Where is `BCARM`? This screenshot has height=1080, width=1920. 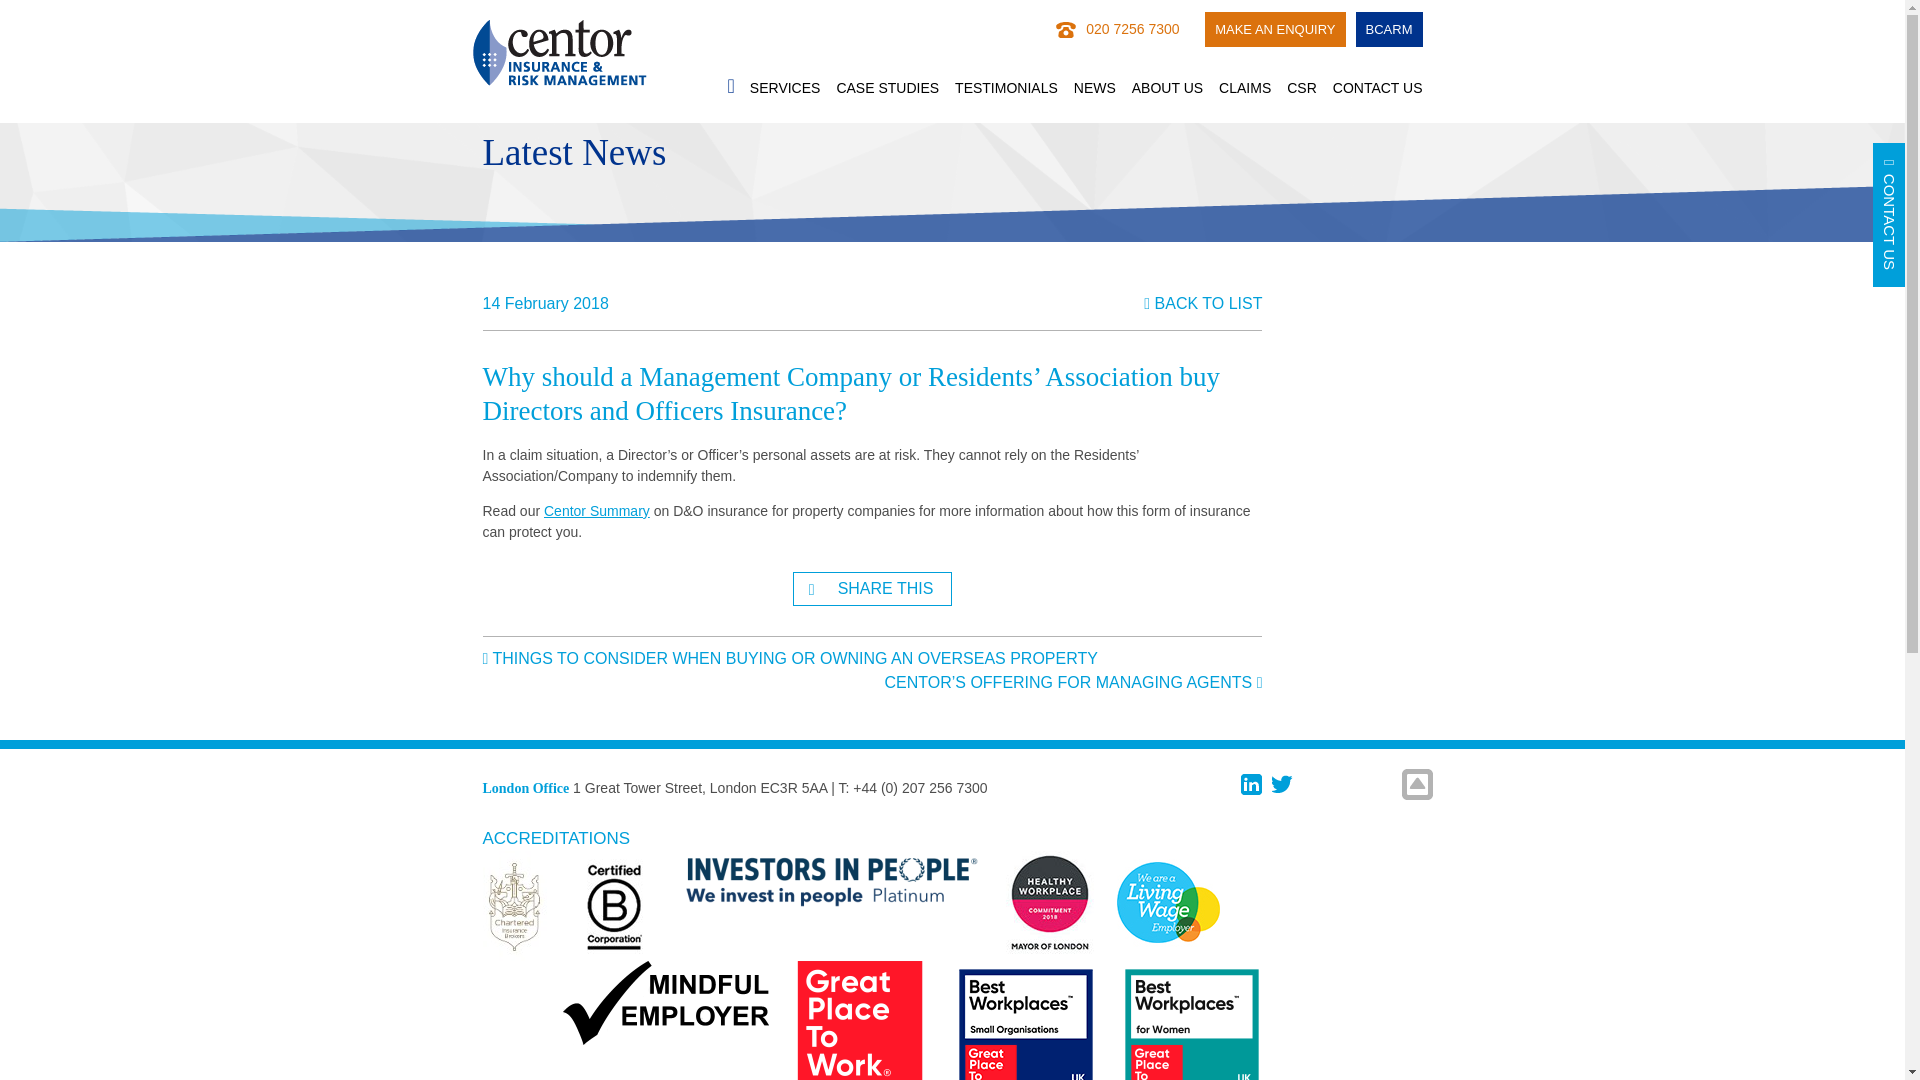 BCARM is located at coordinates (1389, 28).